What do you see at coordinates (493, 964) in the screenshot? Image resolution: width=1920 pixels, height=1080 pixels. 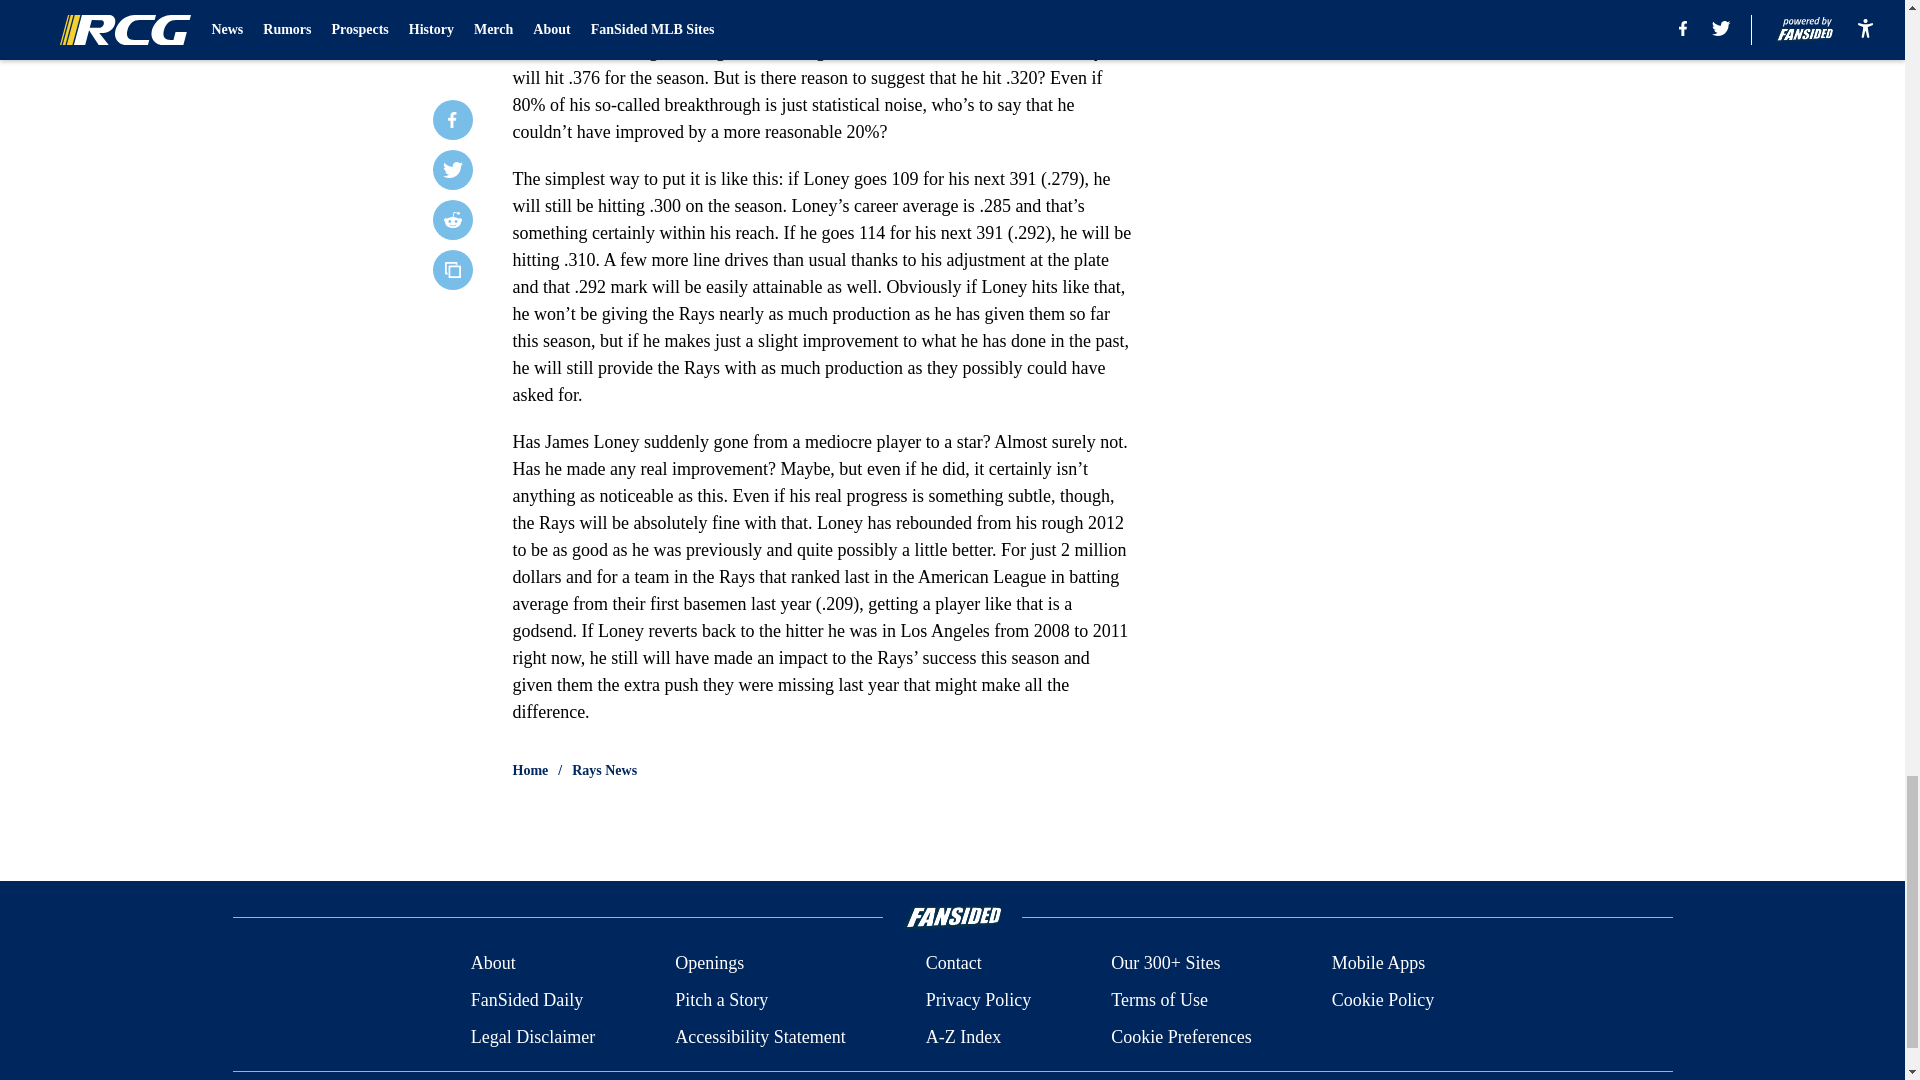 I see `About` at bounding box center [493, 964].